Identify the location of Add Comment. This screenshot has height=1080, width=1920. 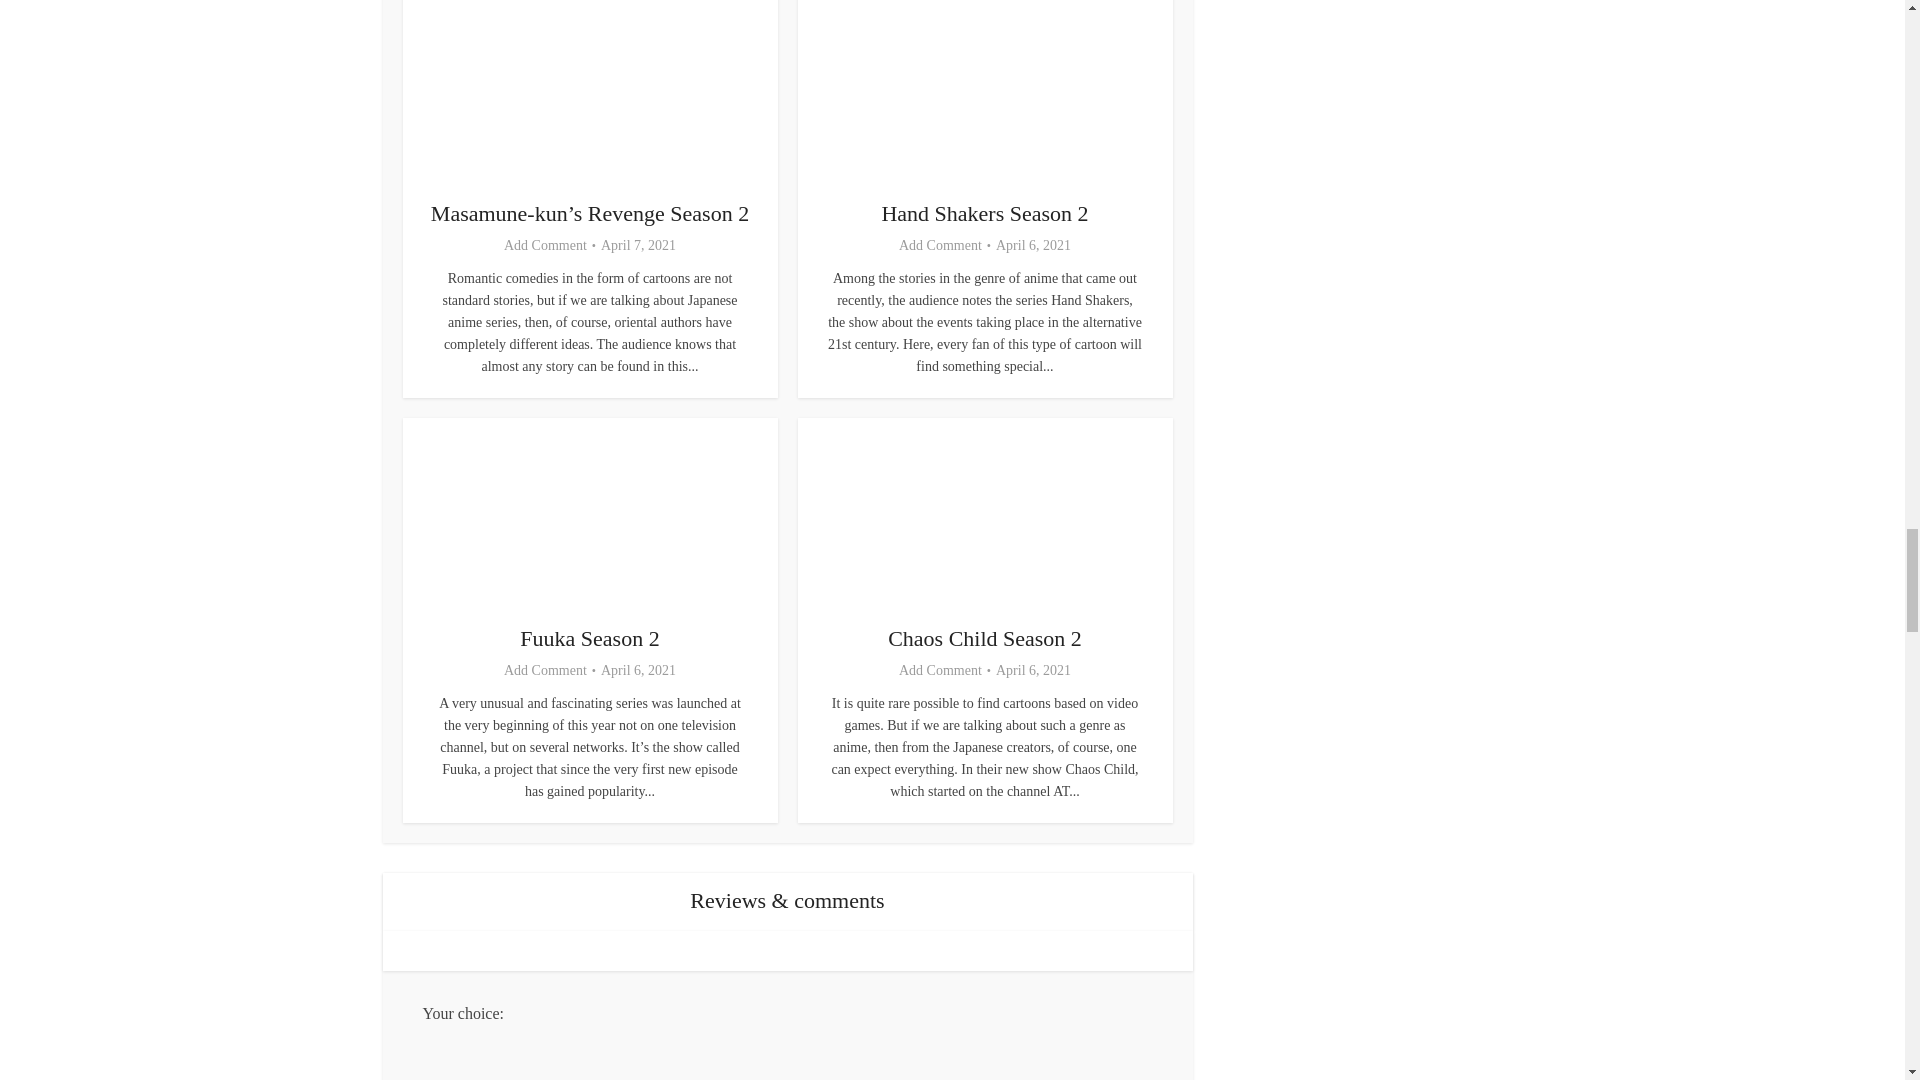
(940, 671).